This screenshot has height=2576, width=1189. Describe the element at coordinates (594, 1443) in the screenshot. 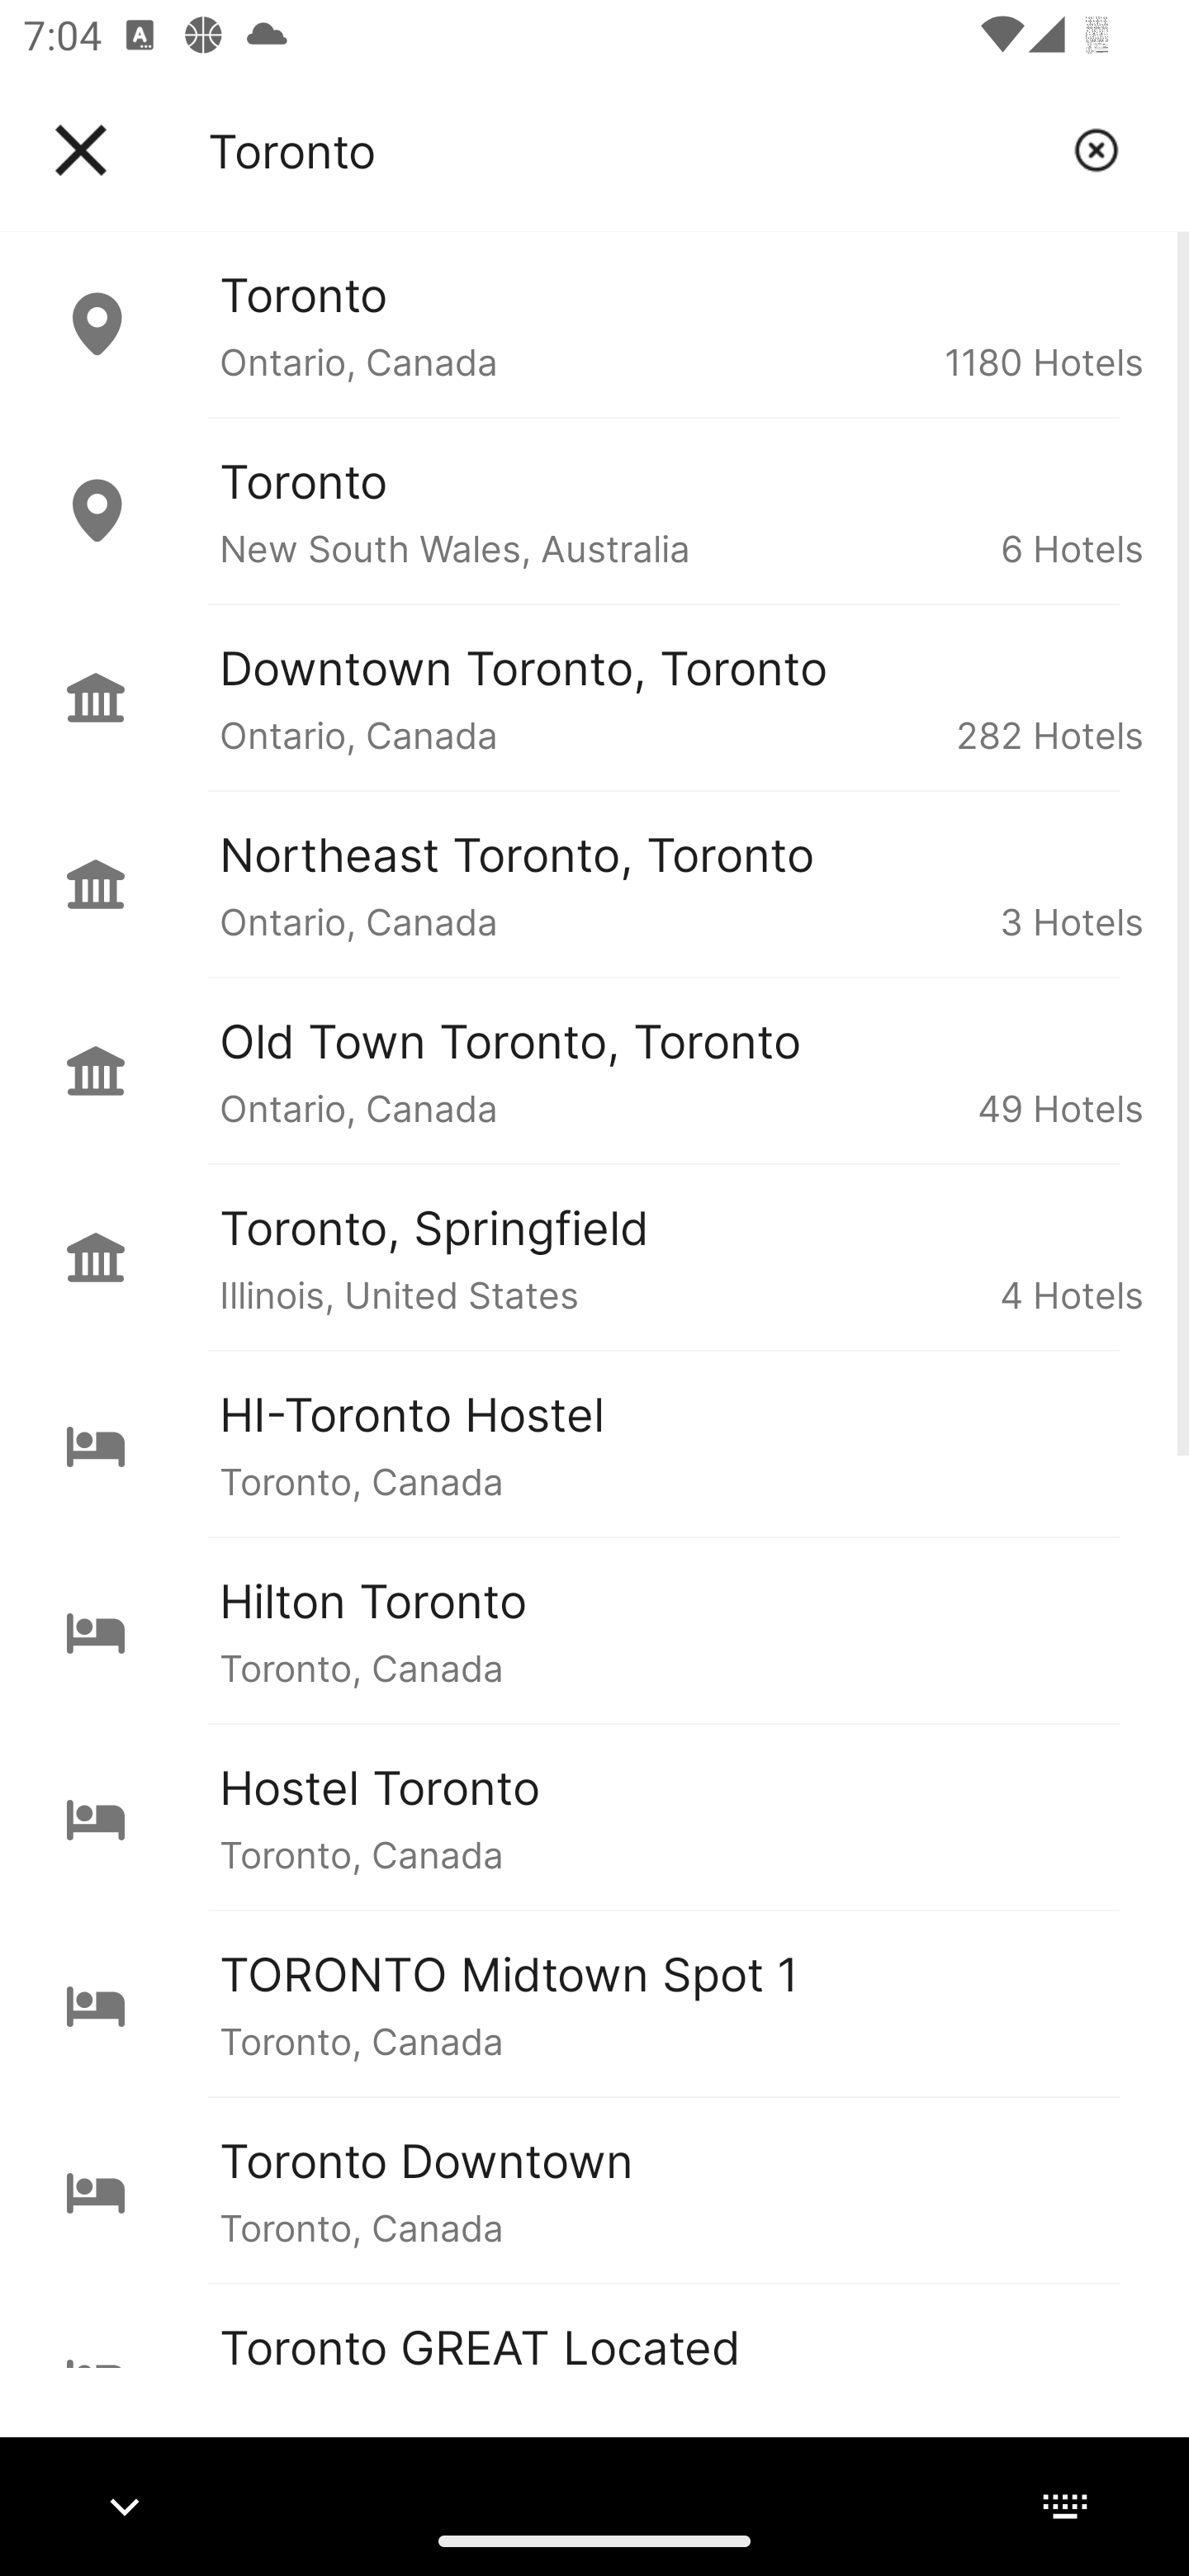

I see `HI-Toronto Hostel Toronto, Canada` at that location.